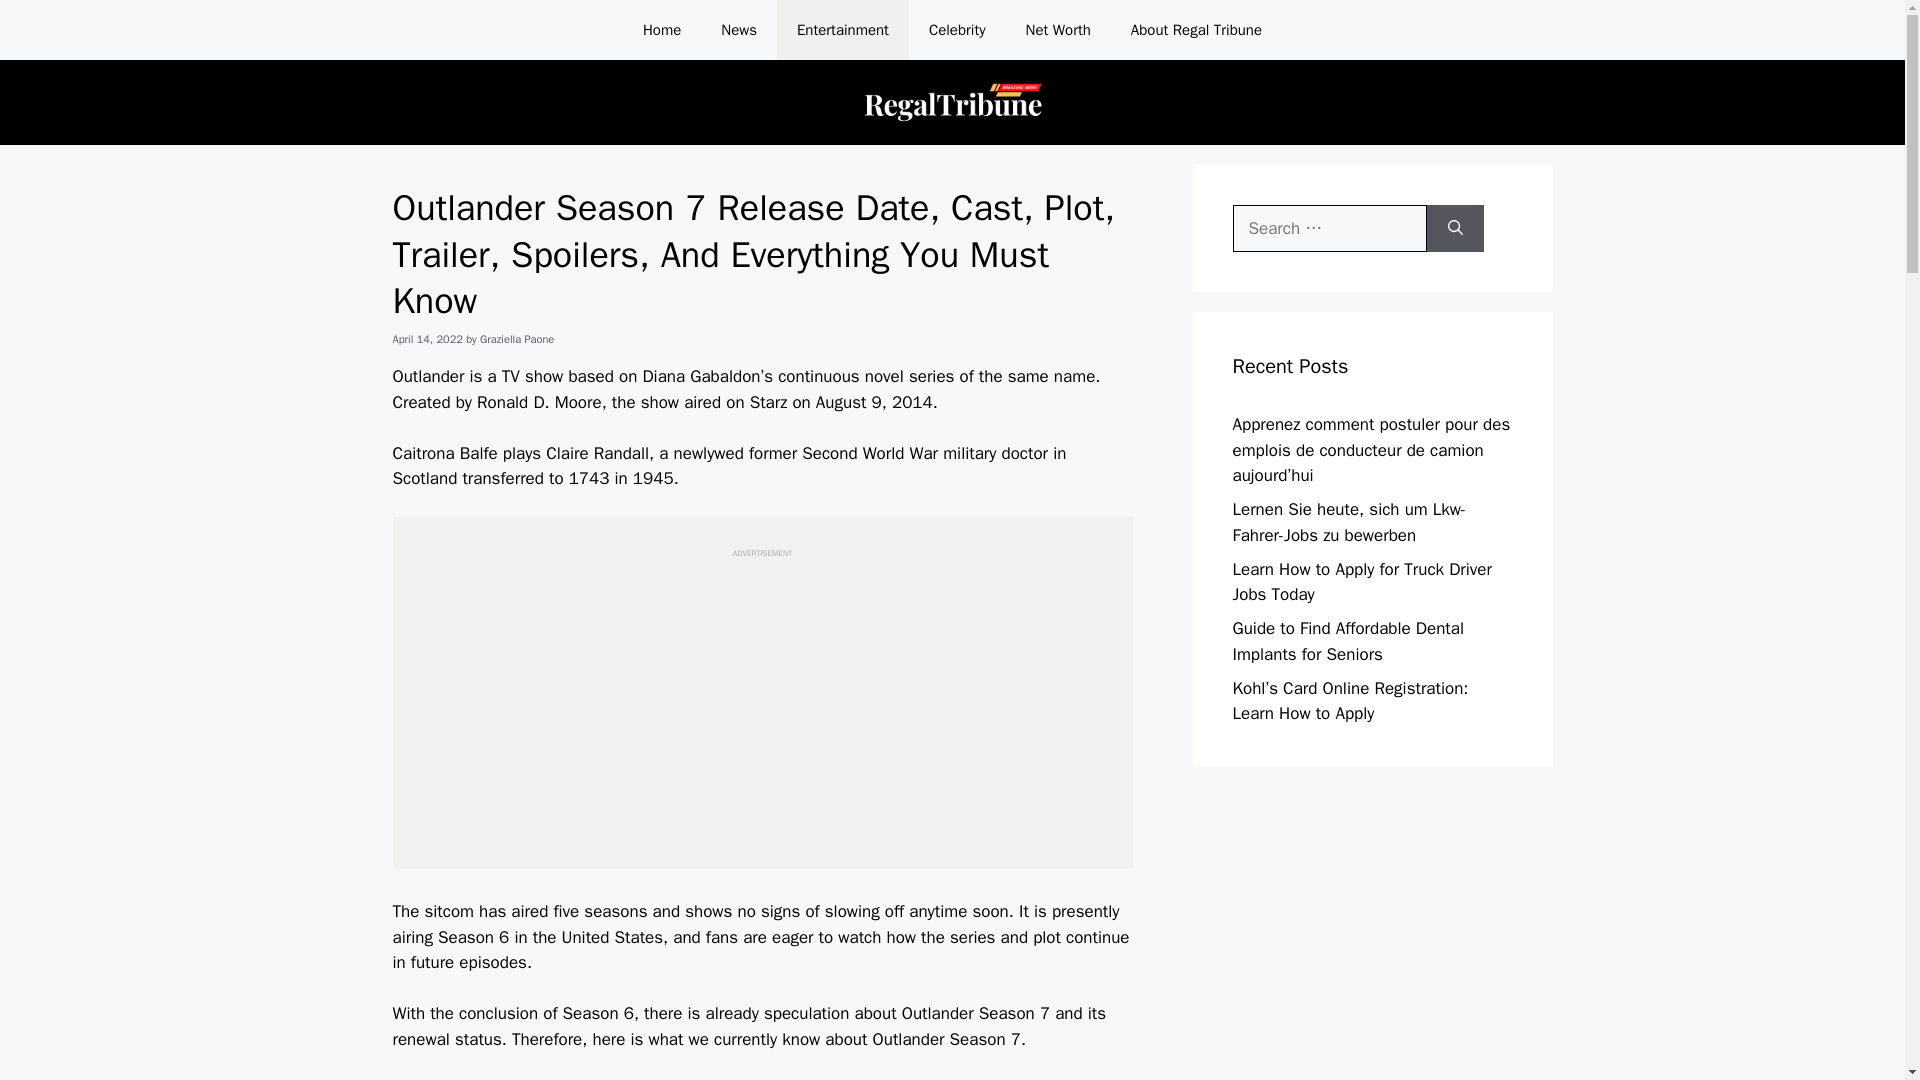 This screenshot has width=1920, height=1080. What do you see at coordinates (738, 30) in the screenshot?
I see `News` at bounding box center [738, 30].